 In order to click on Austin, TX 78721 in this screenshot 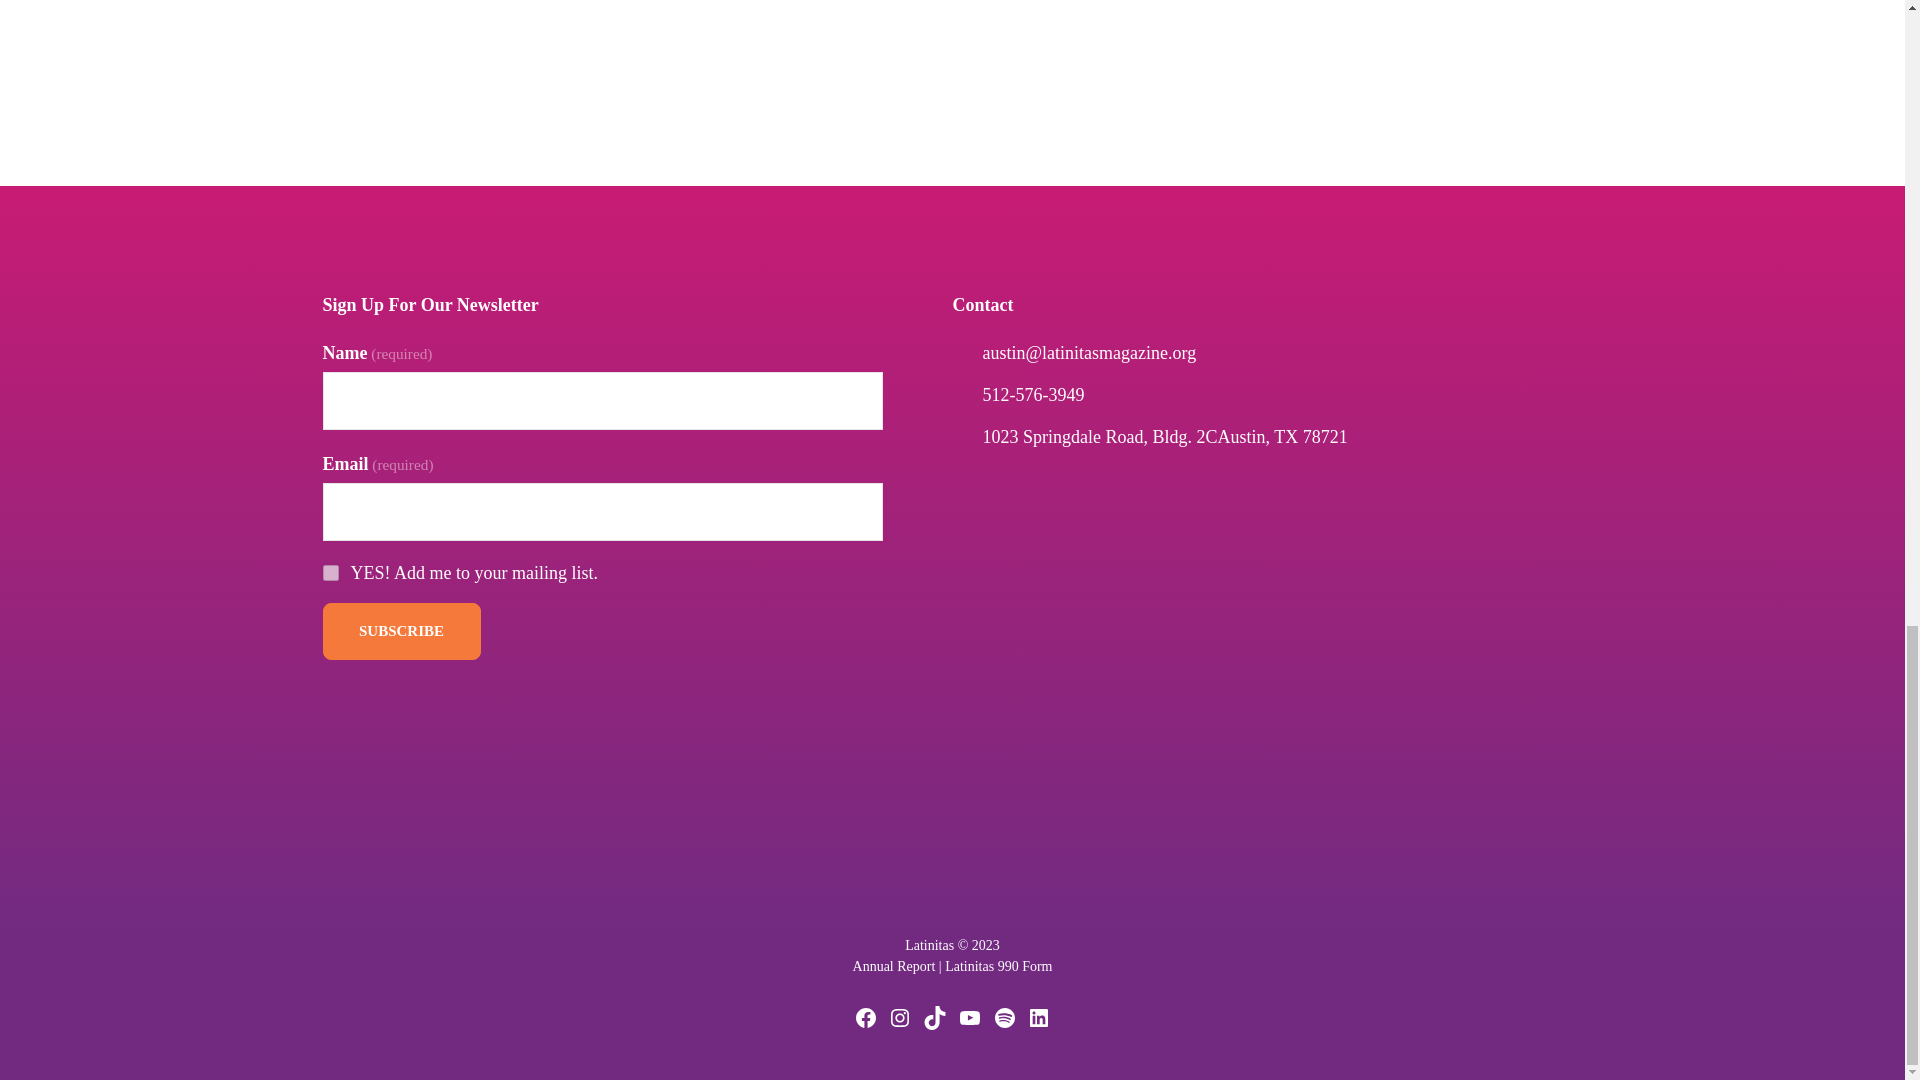, I will do `click(1282, 436)`.